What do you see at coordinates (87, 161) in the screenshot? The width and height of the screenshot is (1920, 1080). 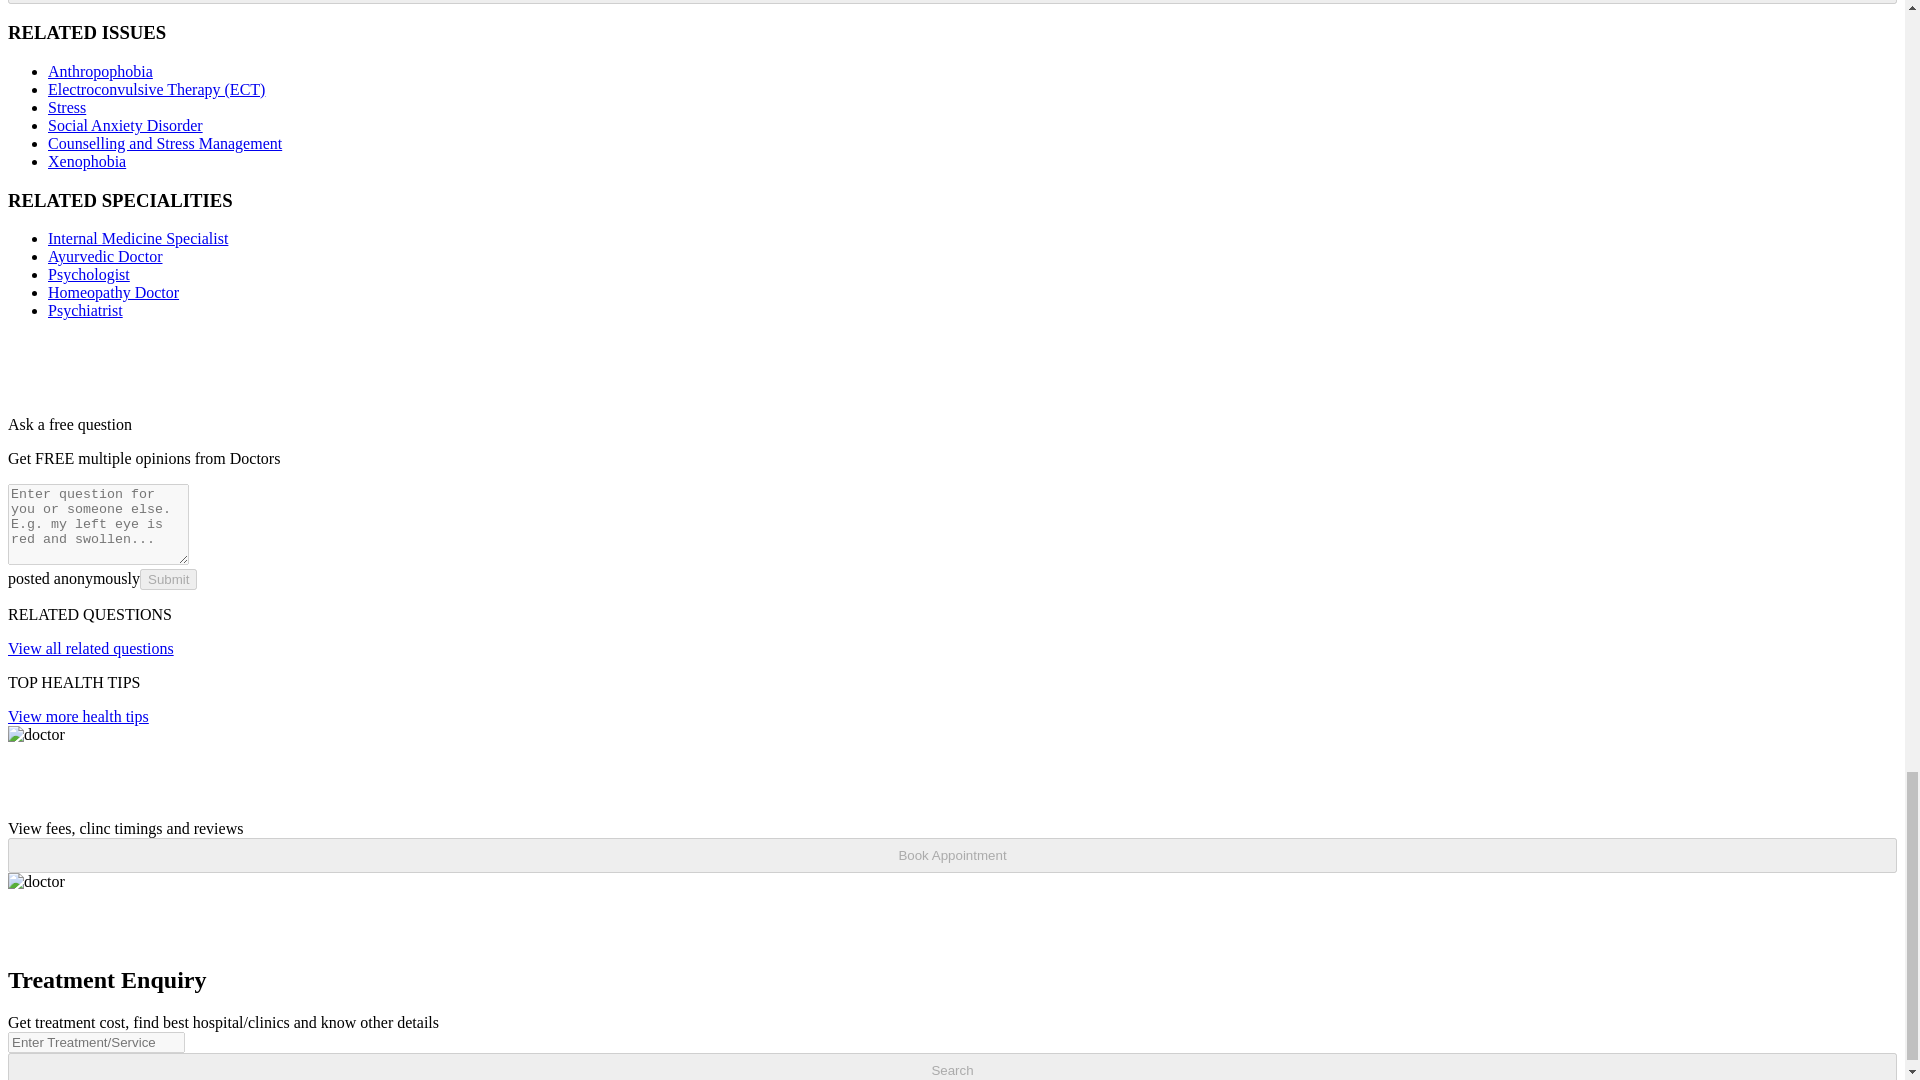 I see `Xenophobia` at bounding box center [87, 161].